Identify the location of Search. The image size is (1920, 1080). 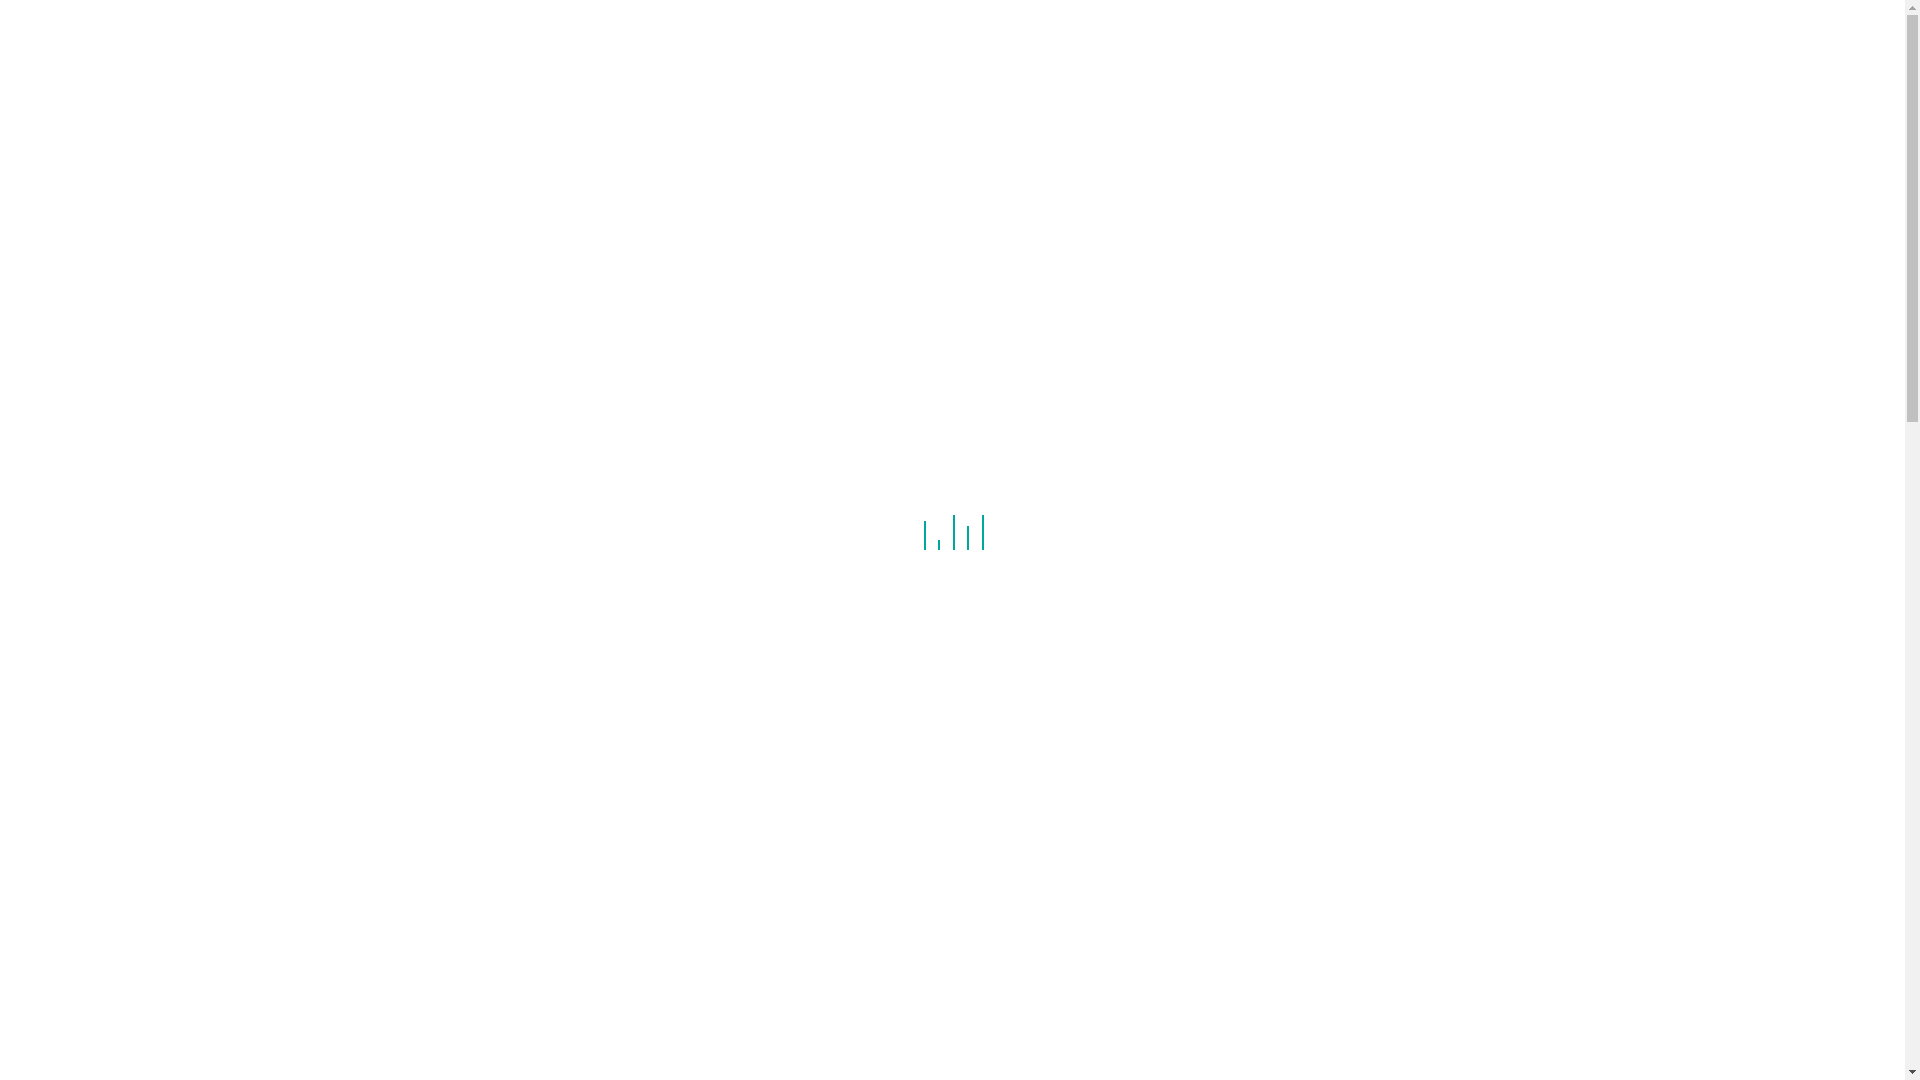
(68, 26).